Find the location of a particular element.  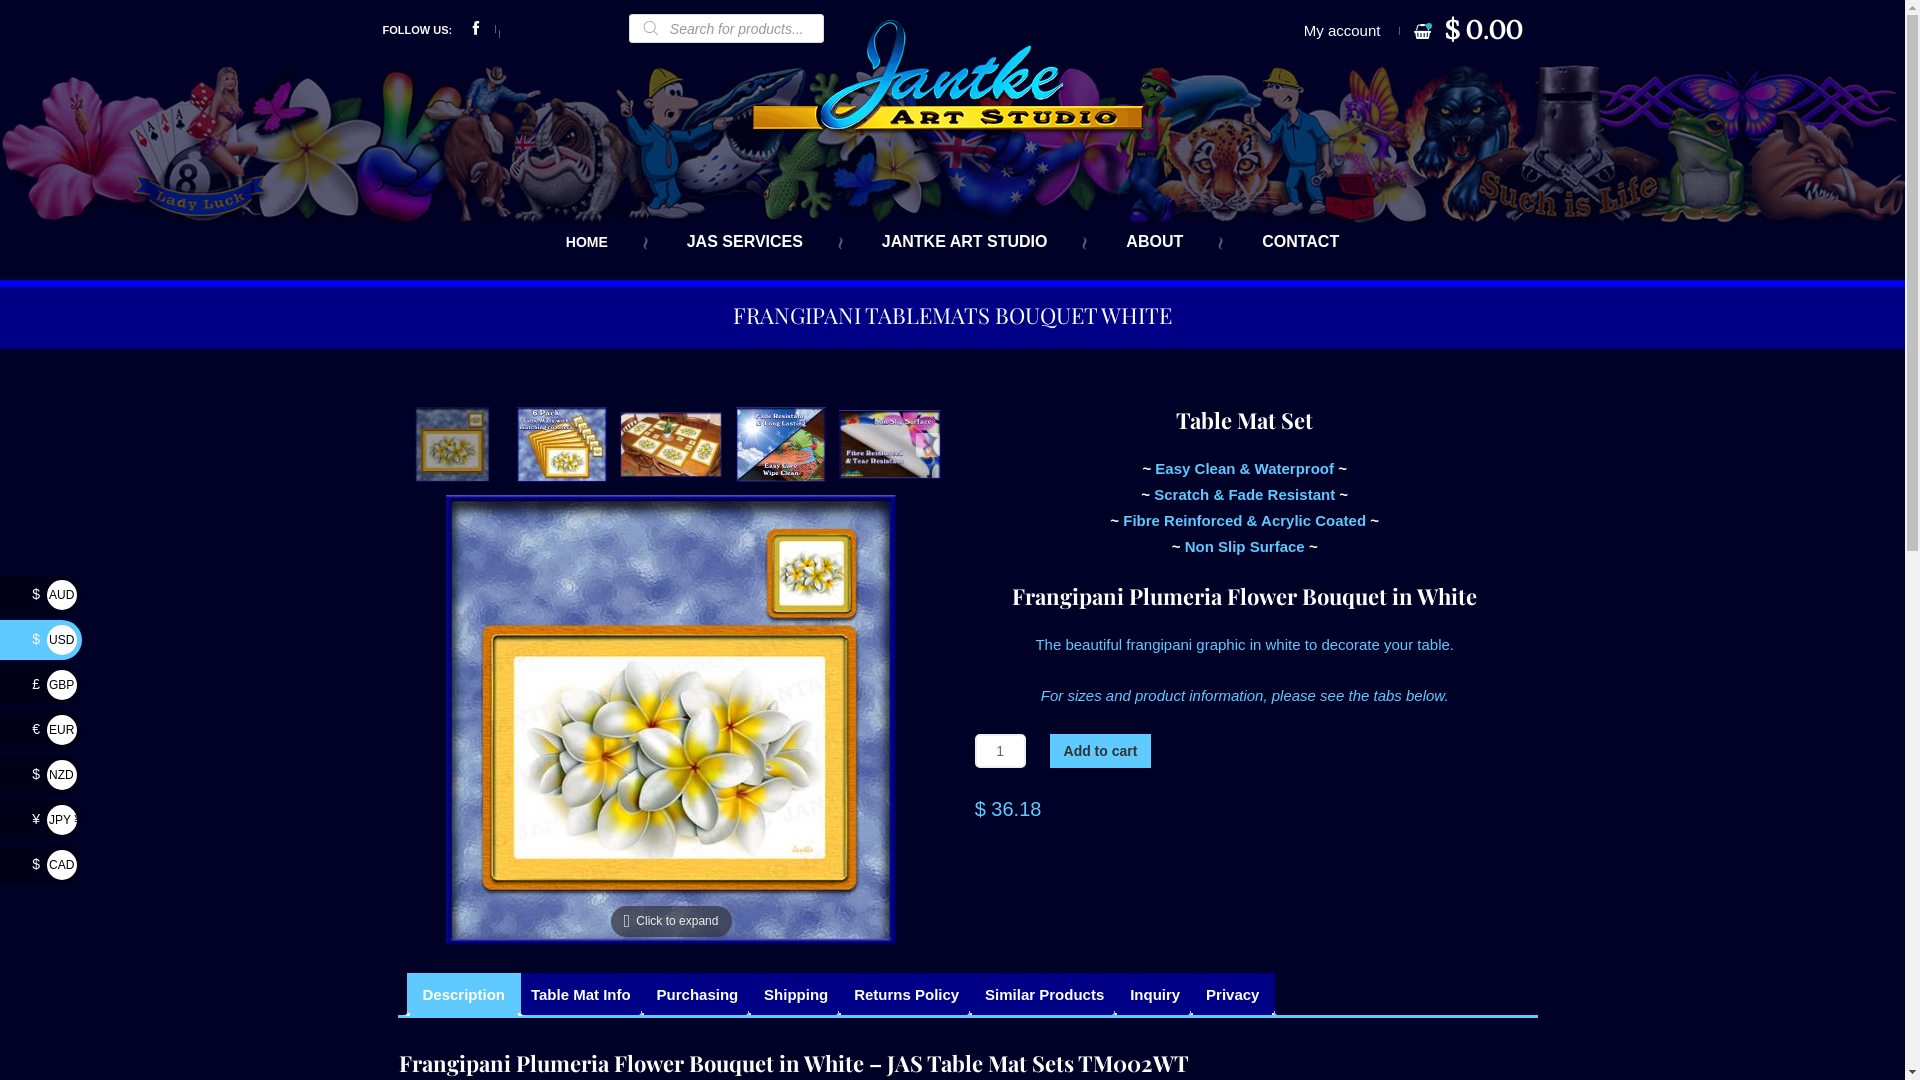

Click to expand is located at coordinates (671, 720).